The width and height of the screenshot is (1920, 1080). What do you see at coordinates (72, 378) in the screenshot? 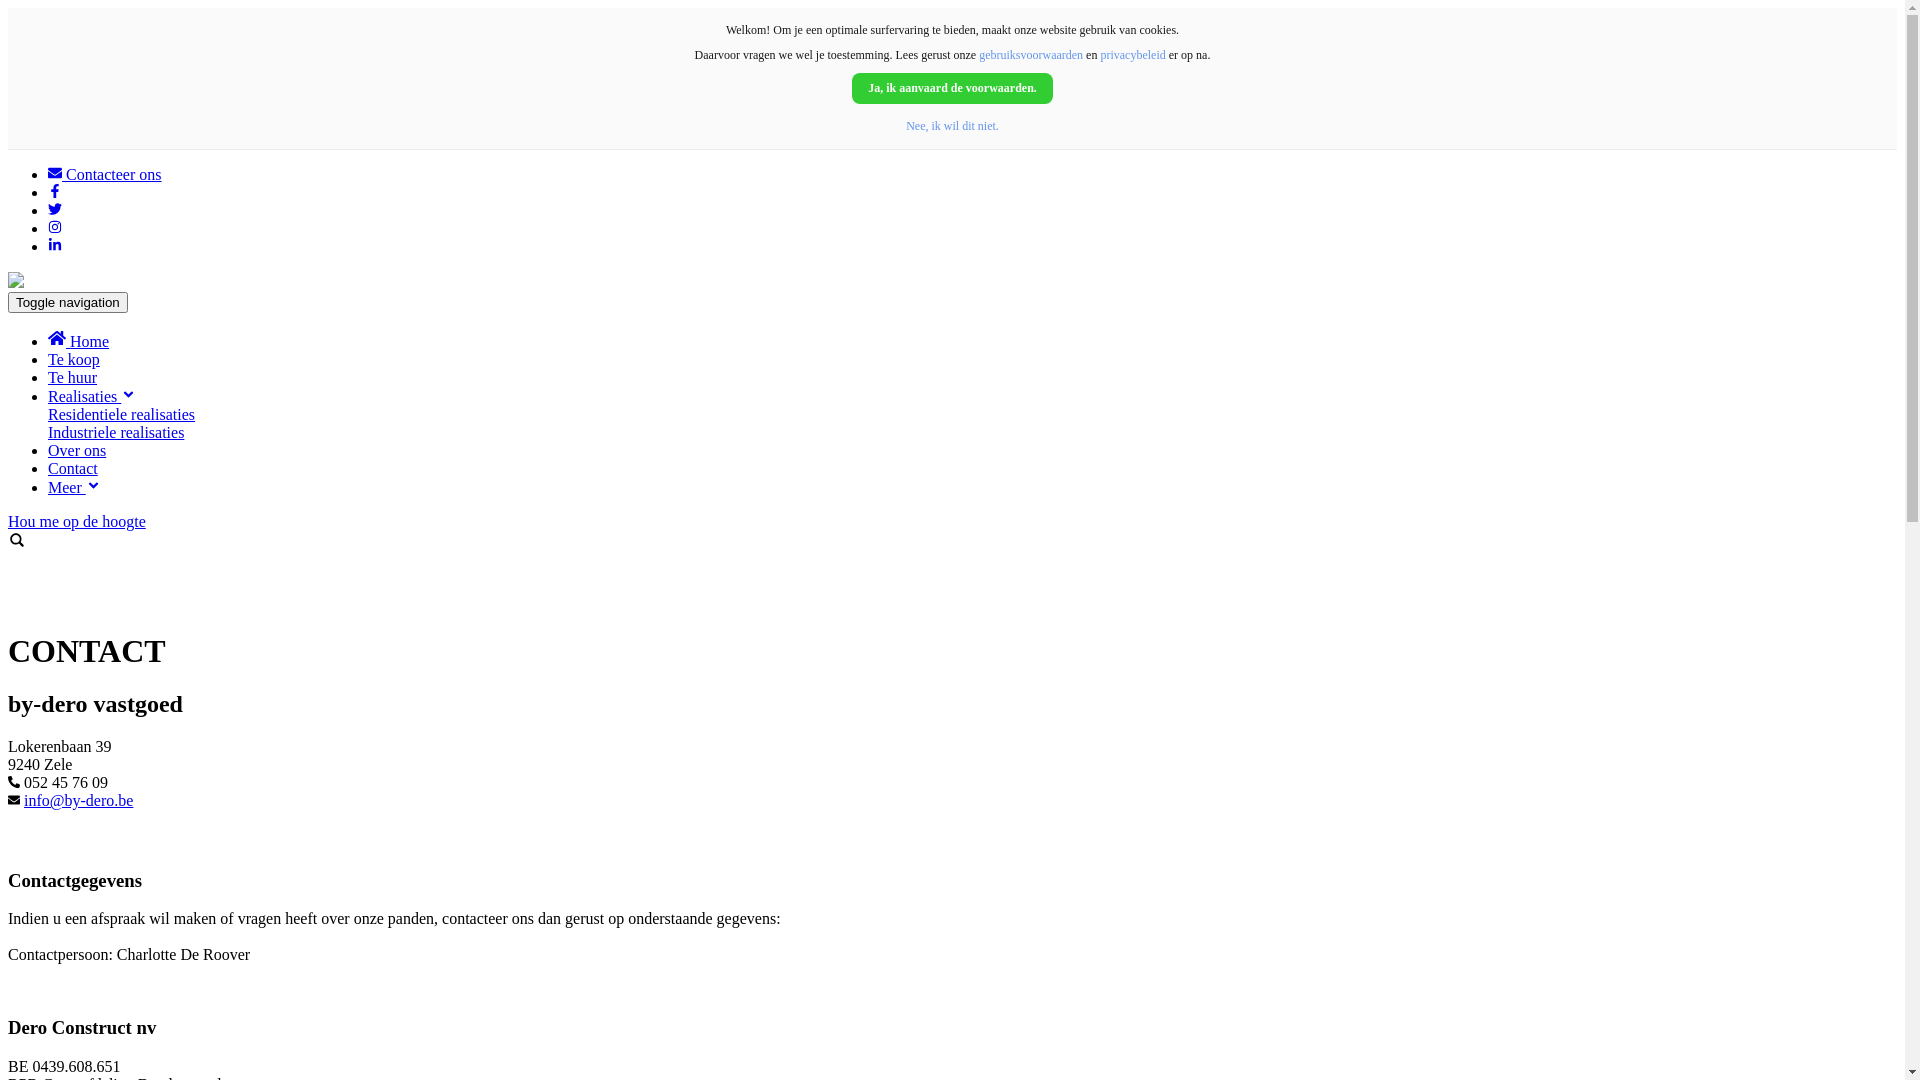
I see `Te huur` at bounding box center [72, 378].